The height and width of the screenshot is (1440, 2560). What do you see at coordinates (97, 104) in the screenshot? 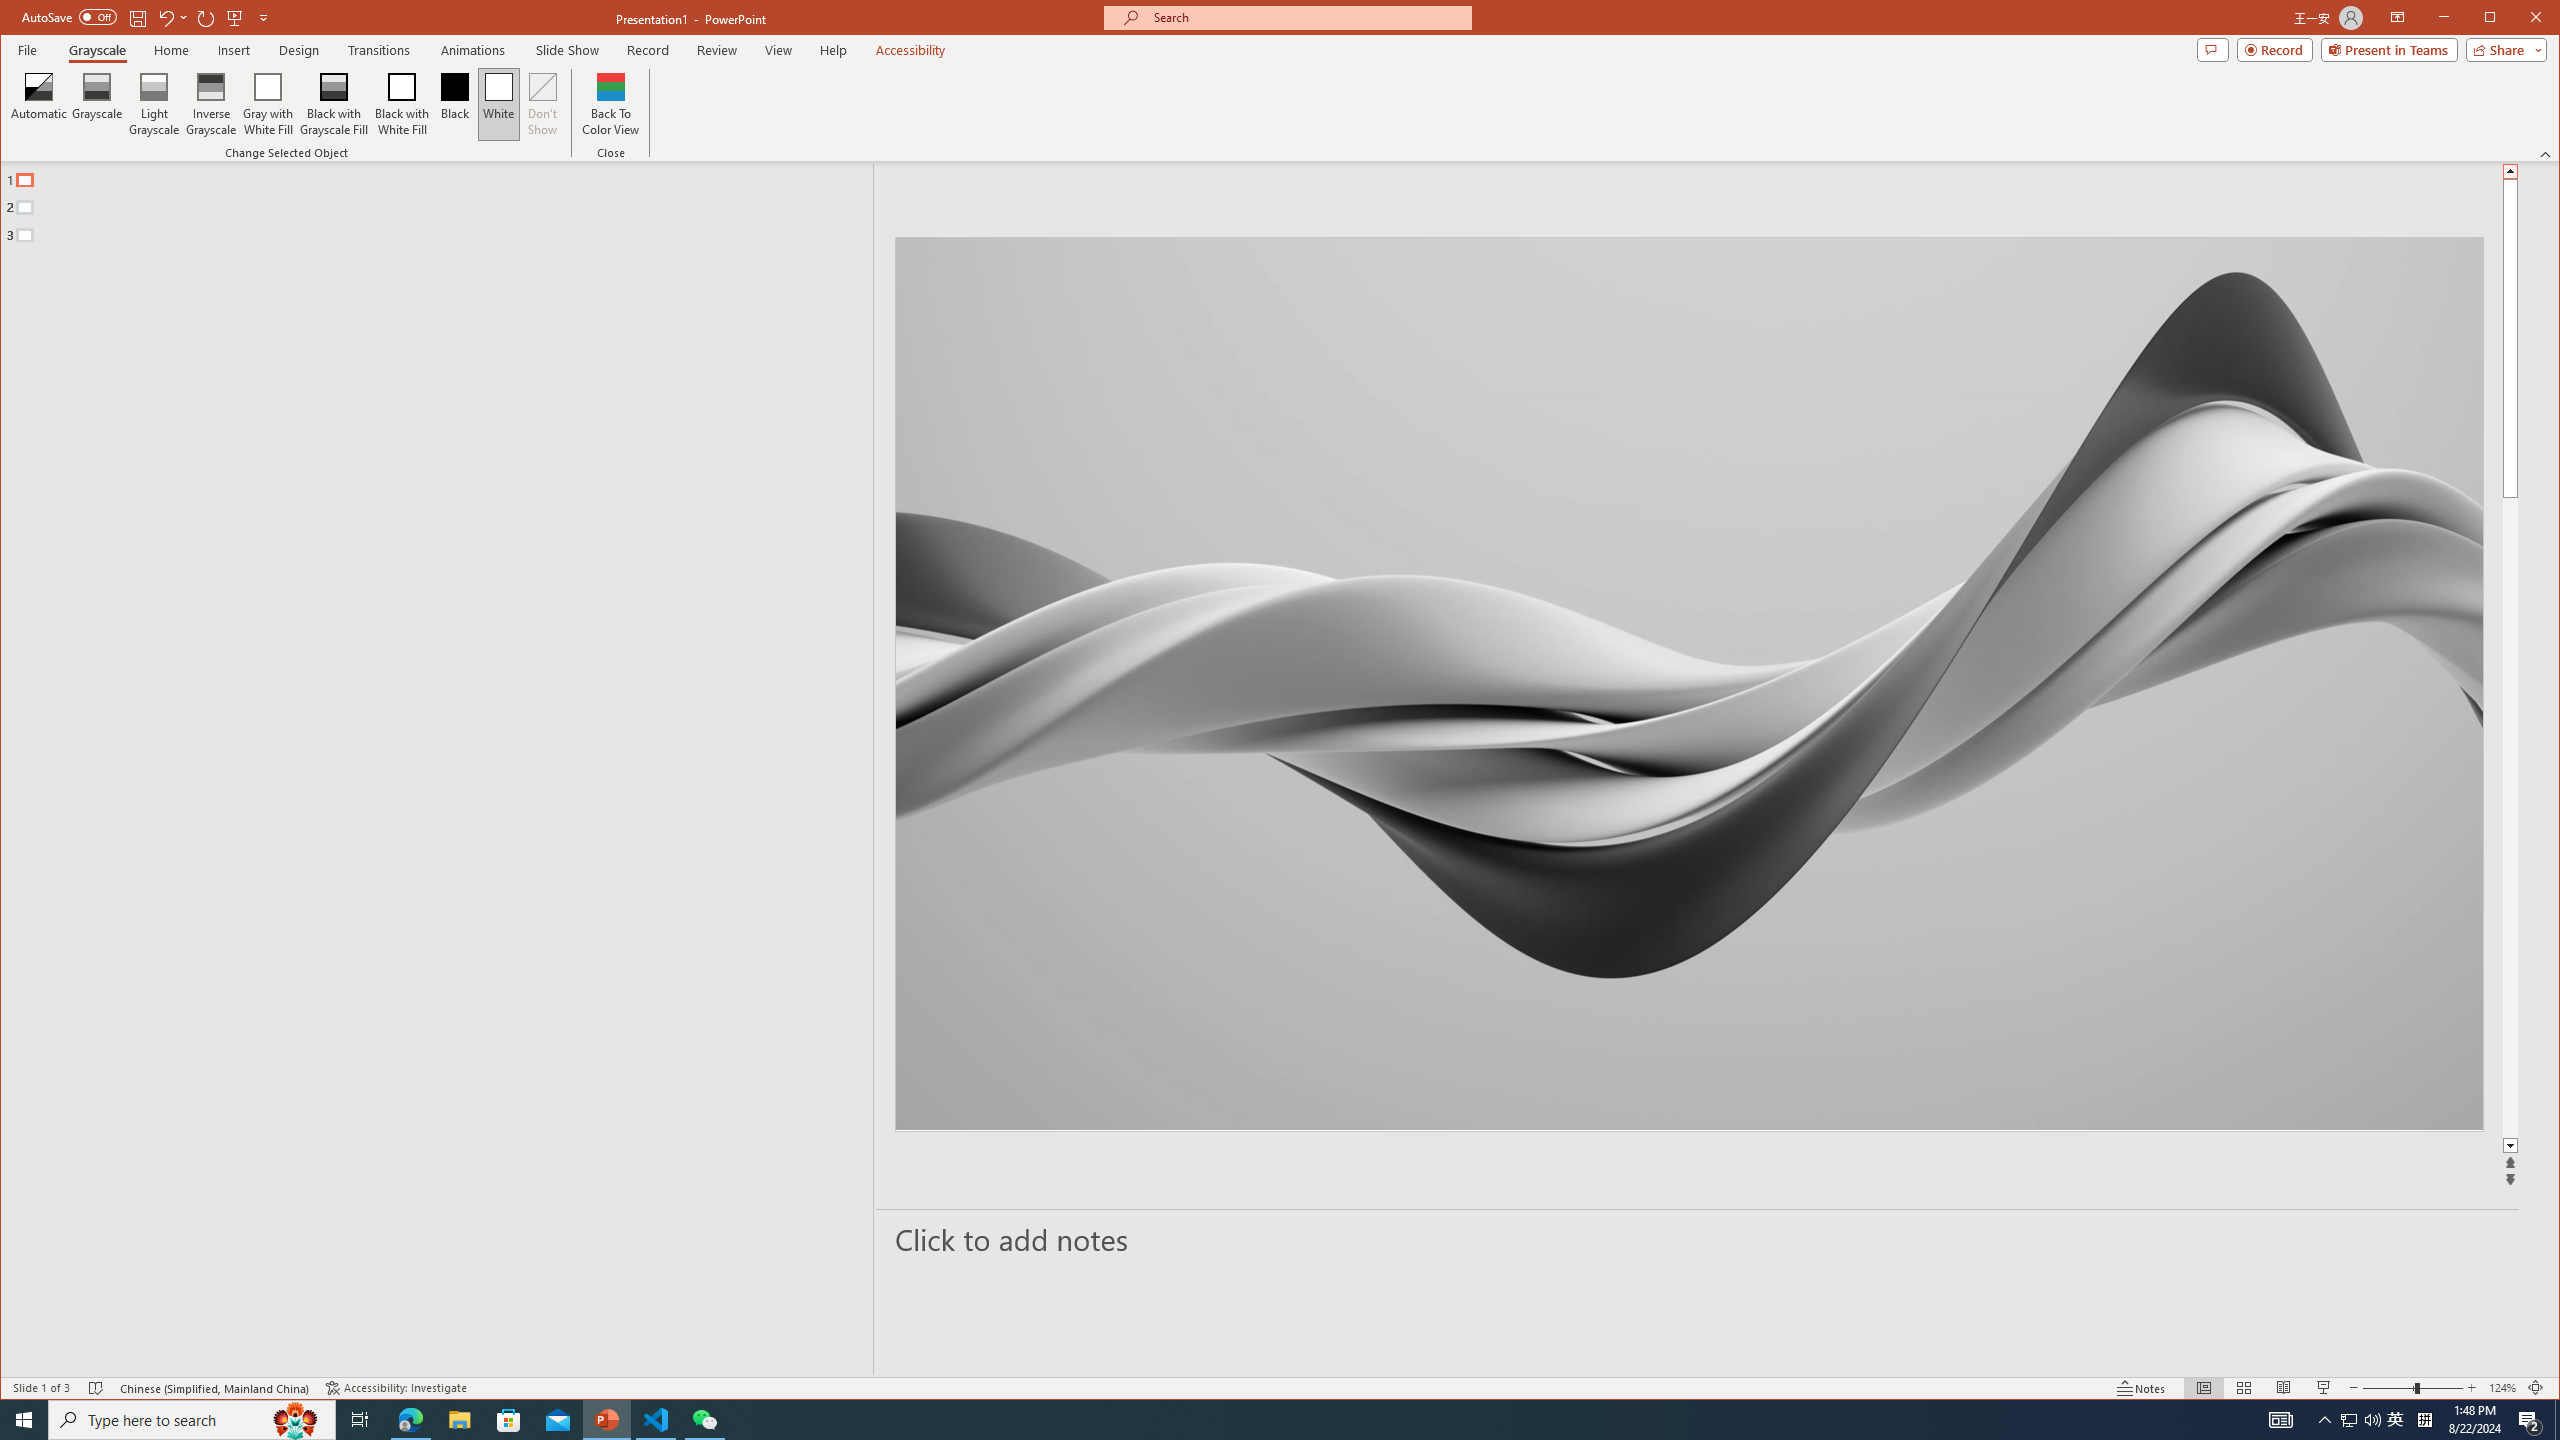
I see `Grayscale` at bounding box center [97, 104].